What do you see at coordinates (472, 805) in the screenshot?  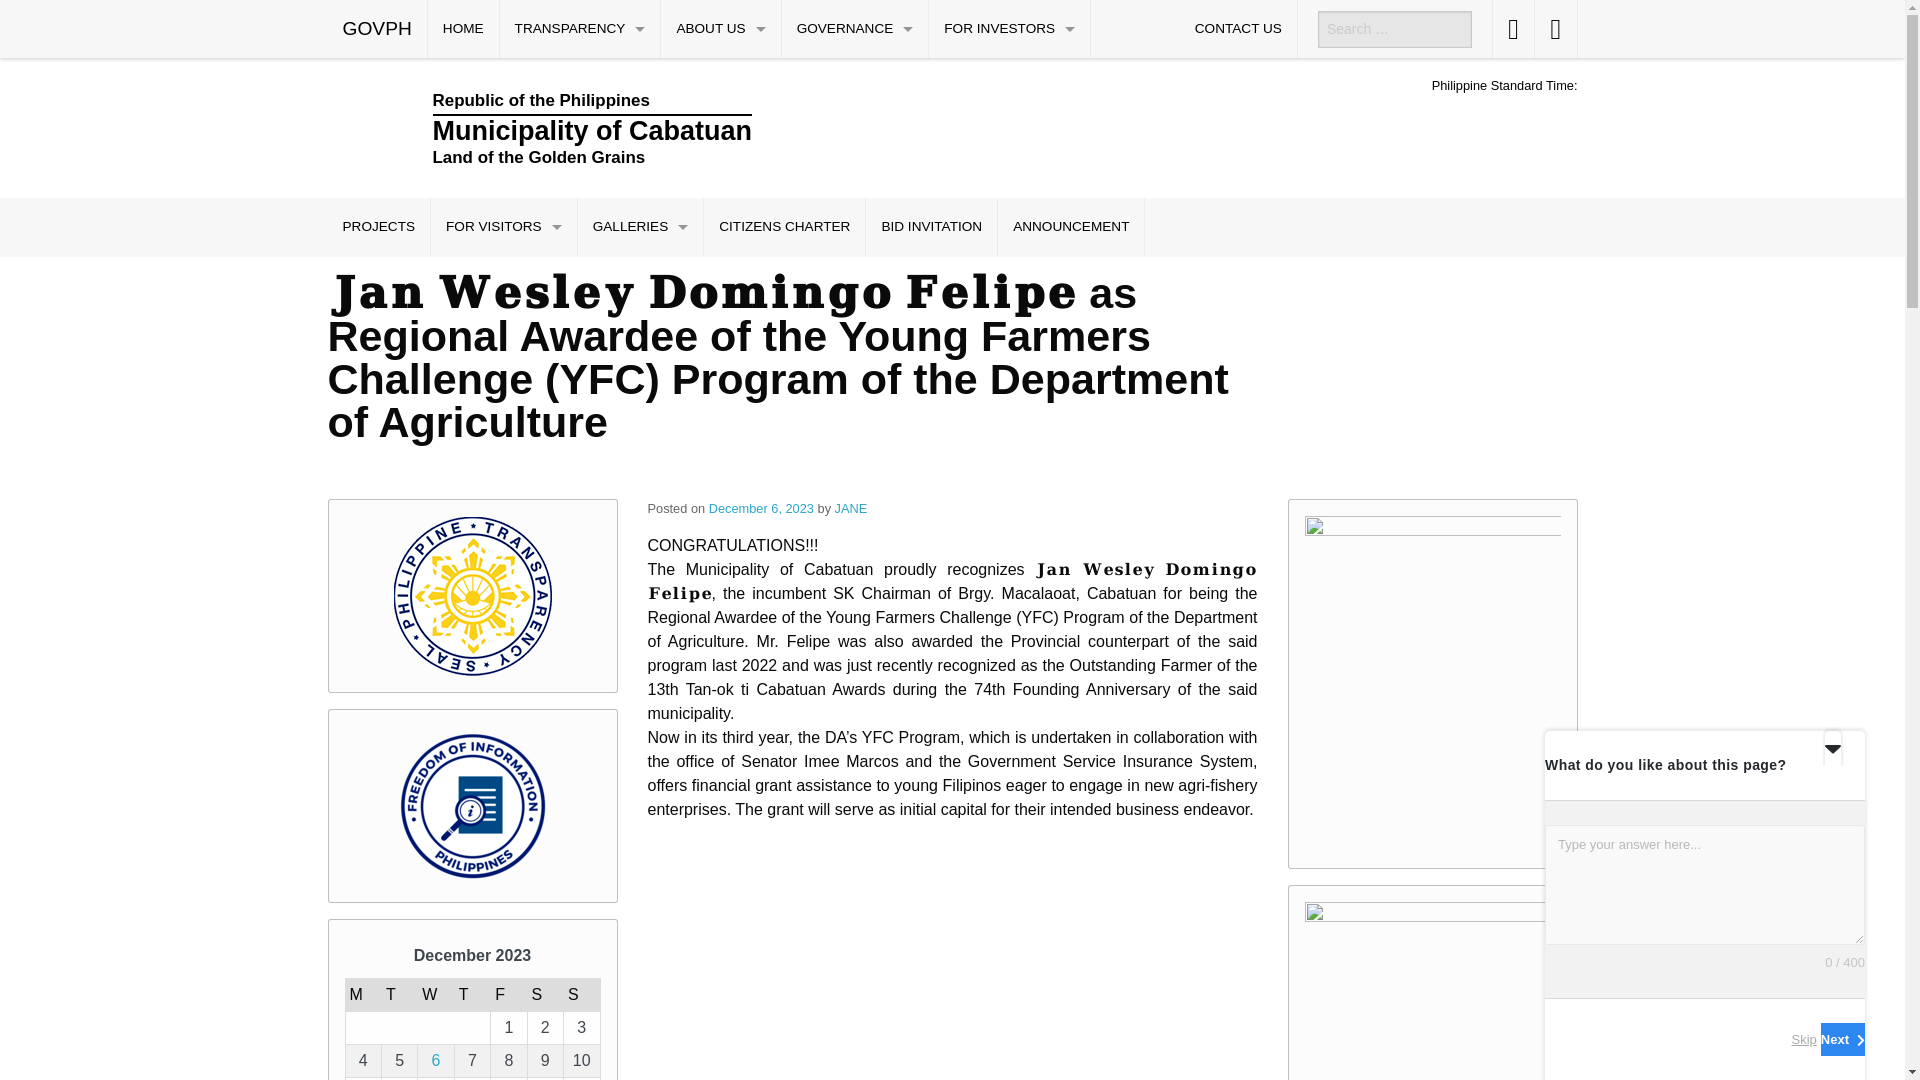 I see `Freedom of Information` at bounding box center [472, 805].